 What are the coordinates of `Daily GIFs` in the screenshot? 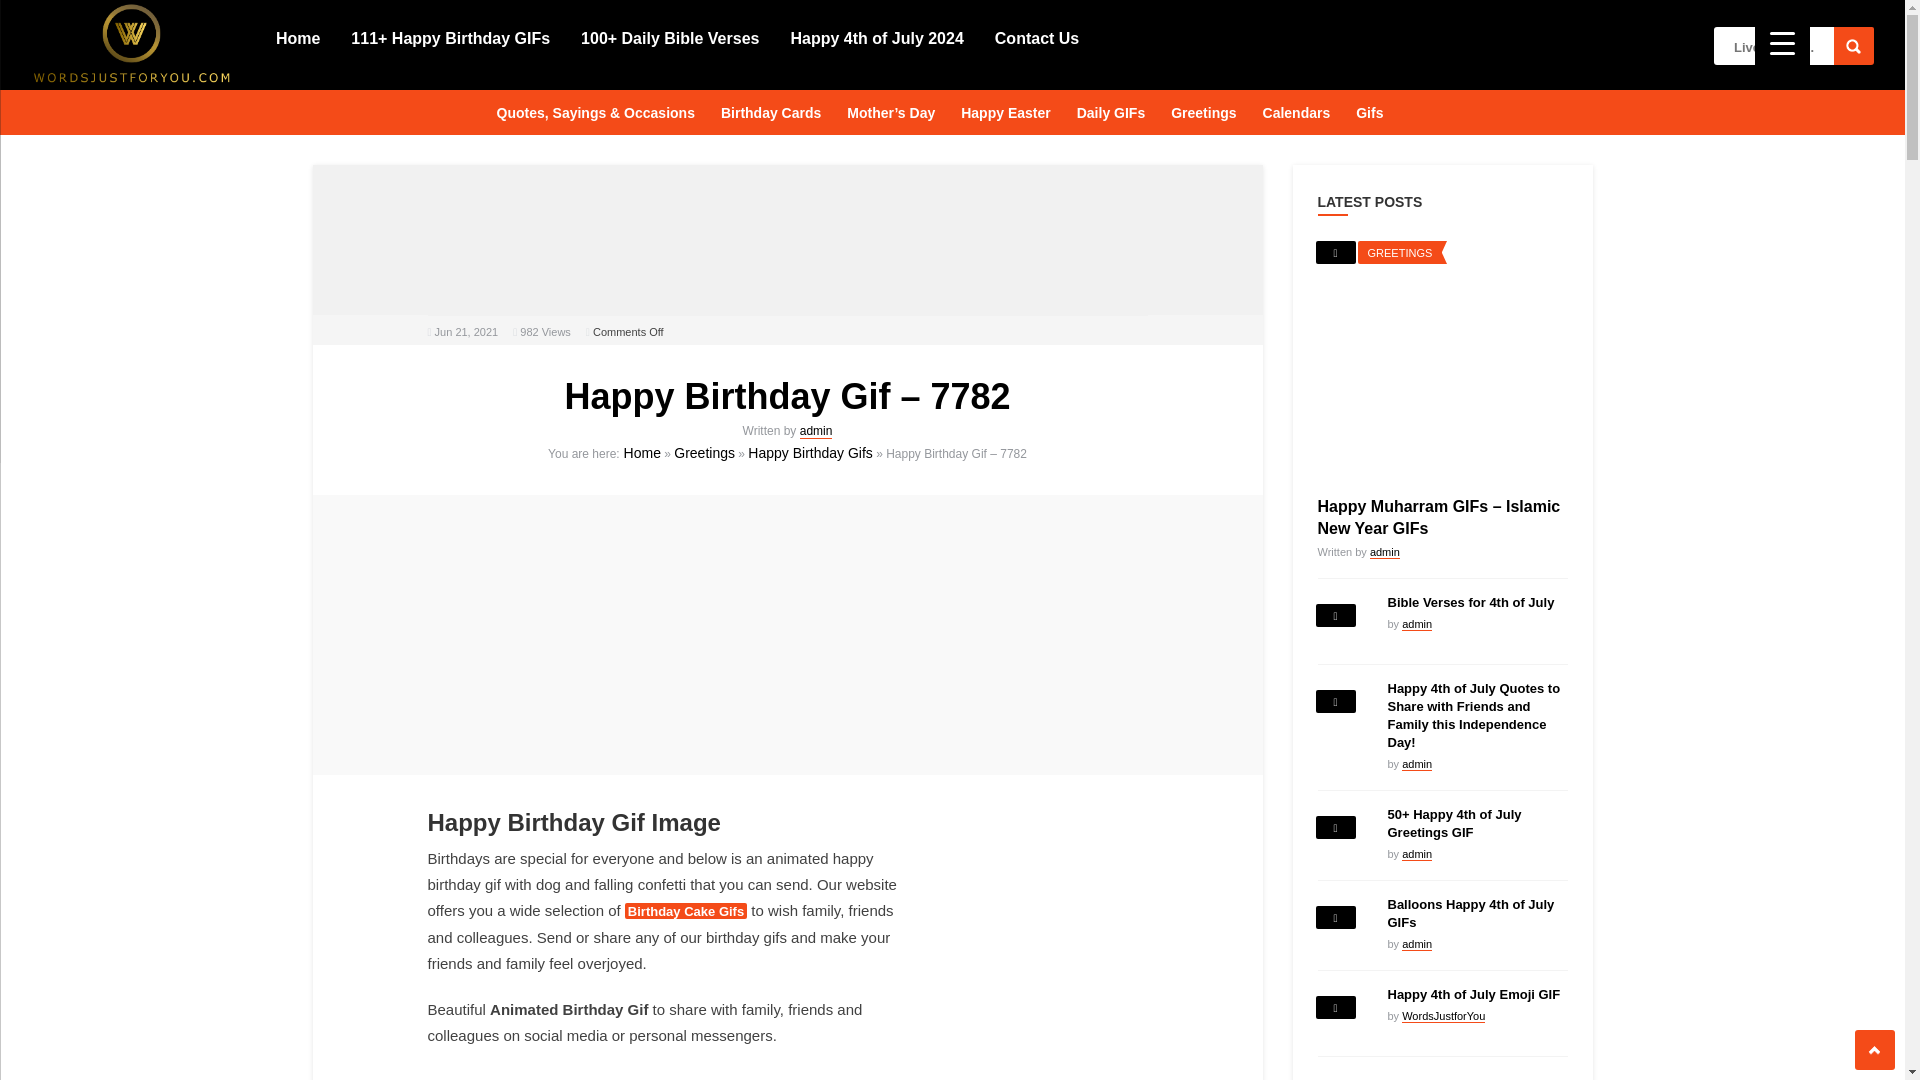 It's located at (1111, 110).